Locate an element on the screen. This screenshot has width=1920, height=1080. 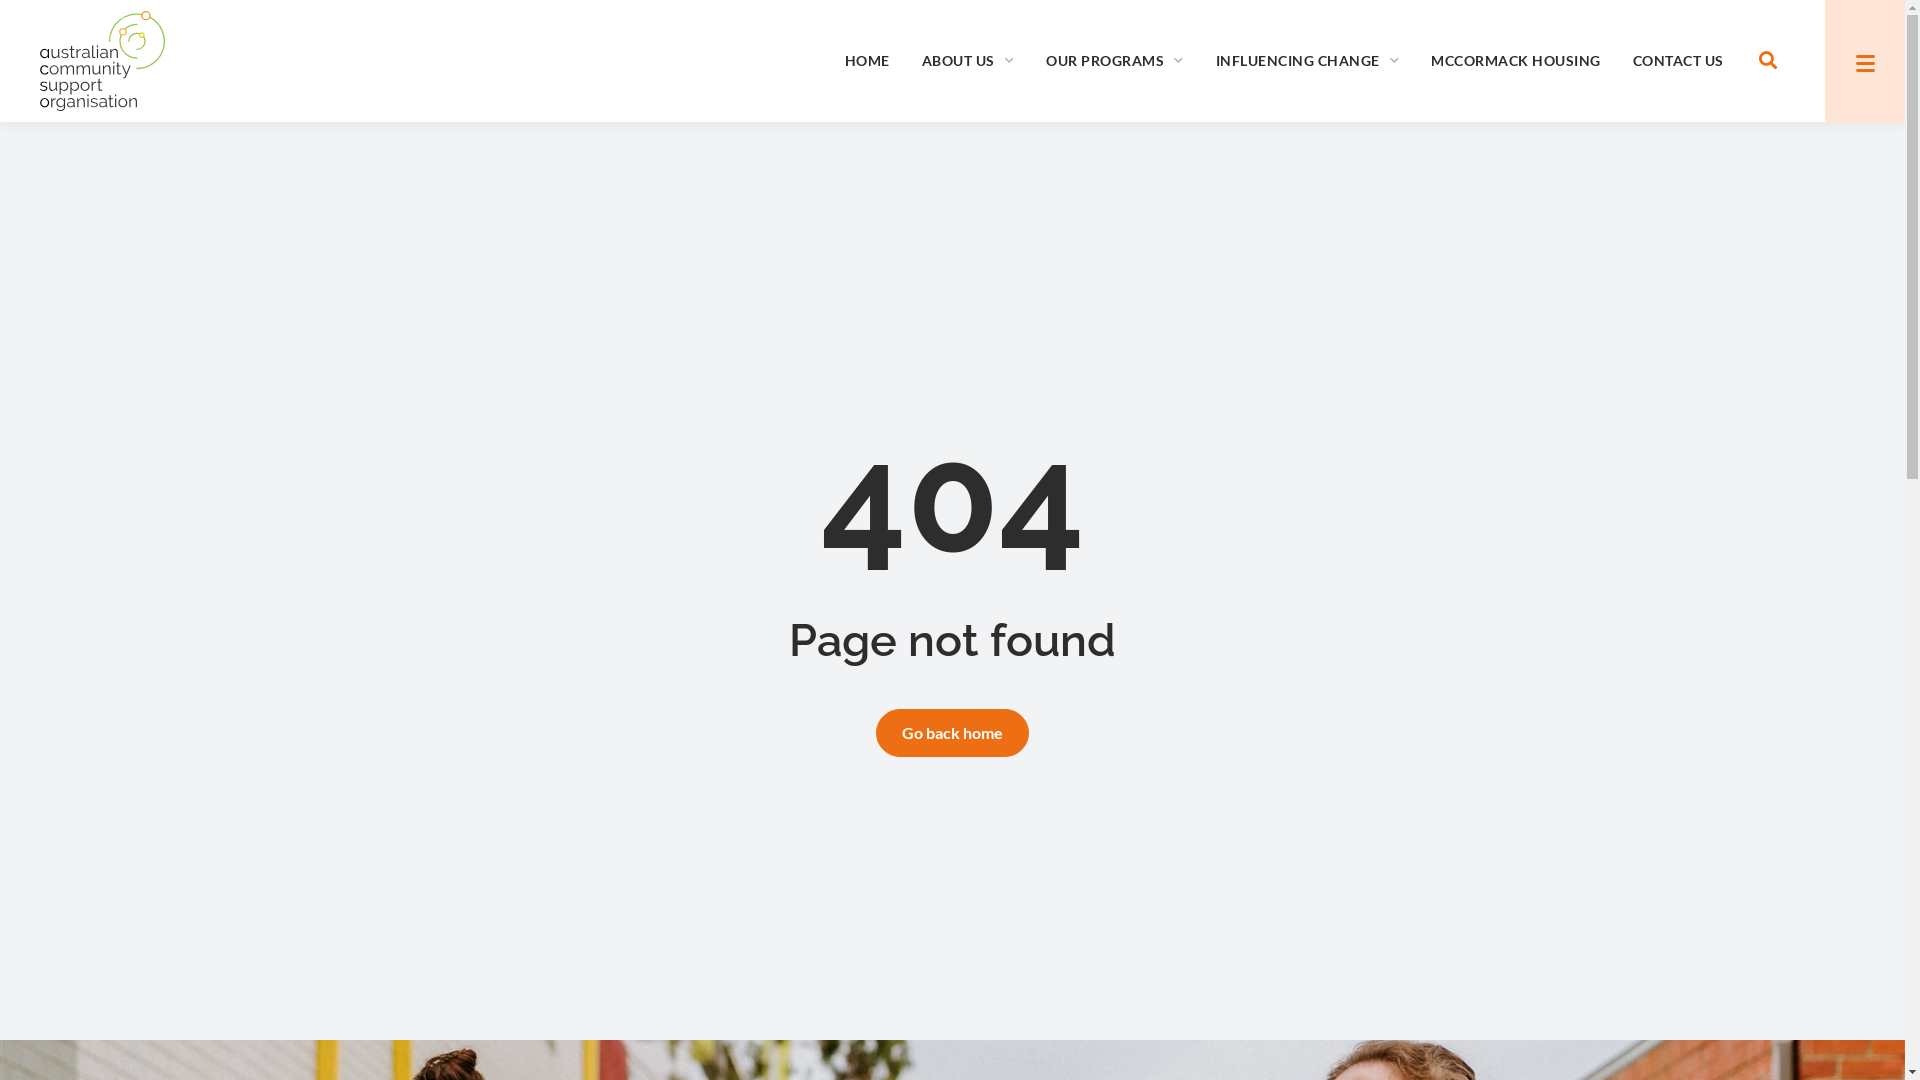
ABOUT US is located at coordinates (968, 61).